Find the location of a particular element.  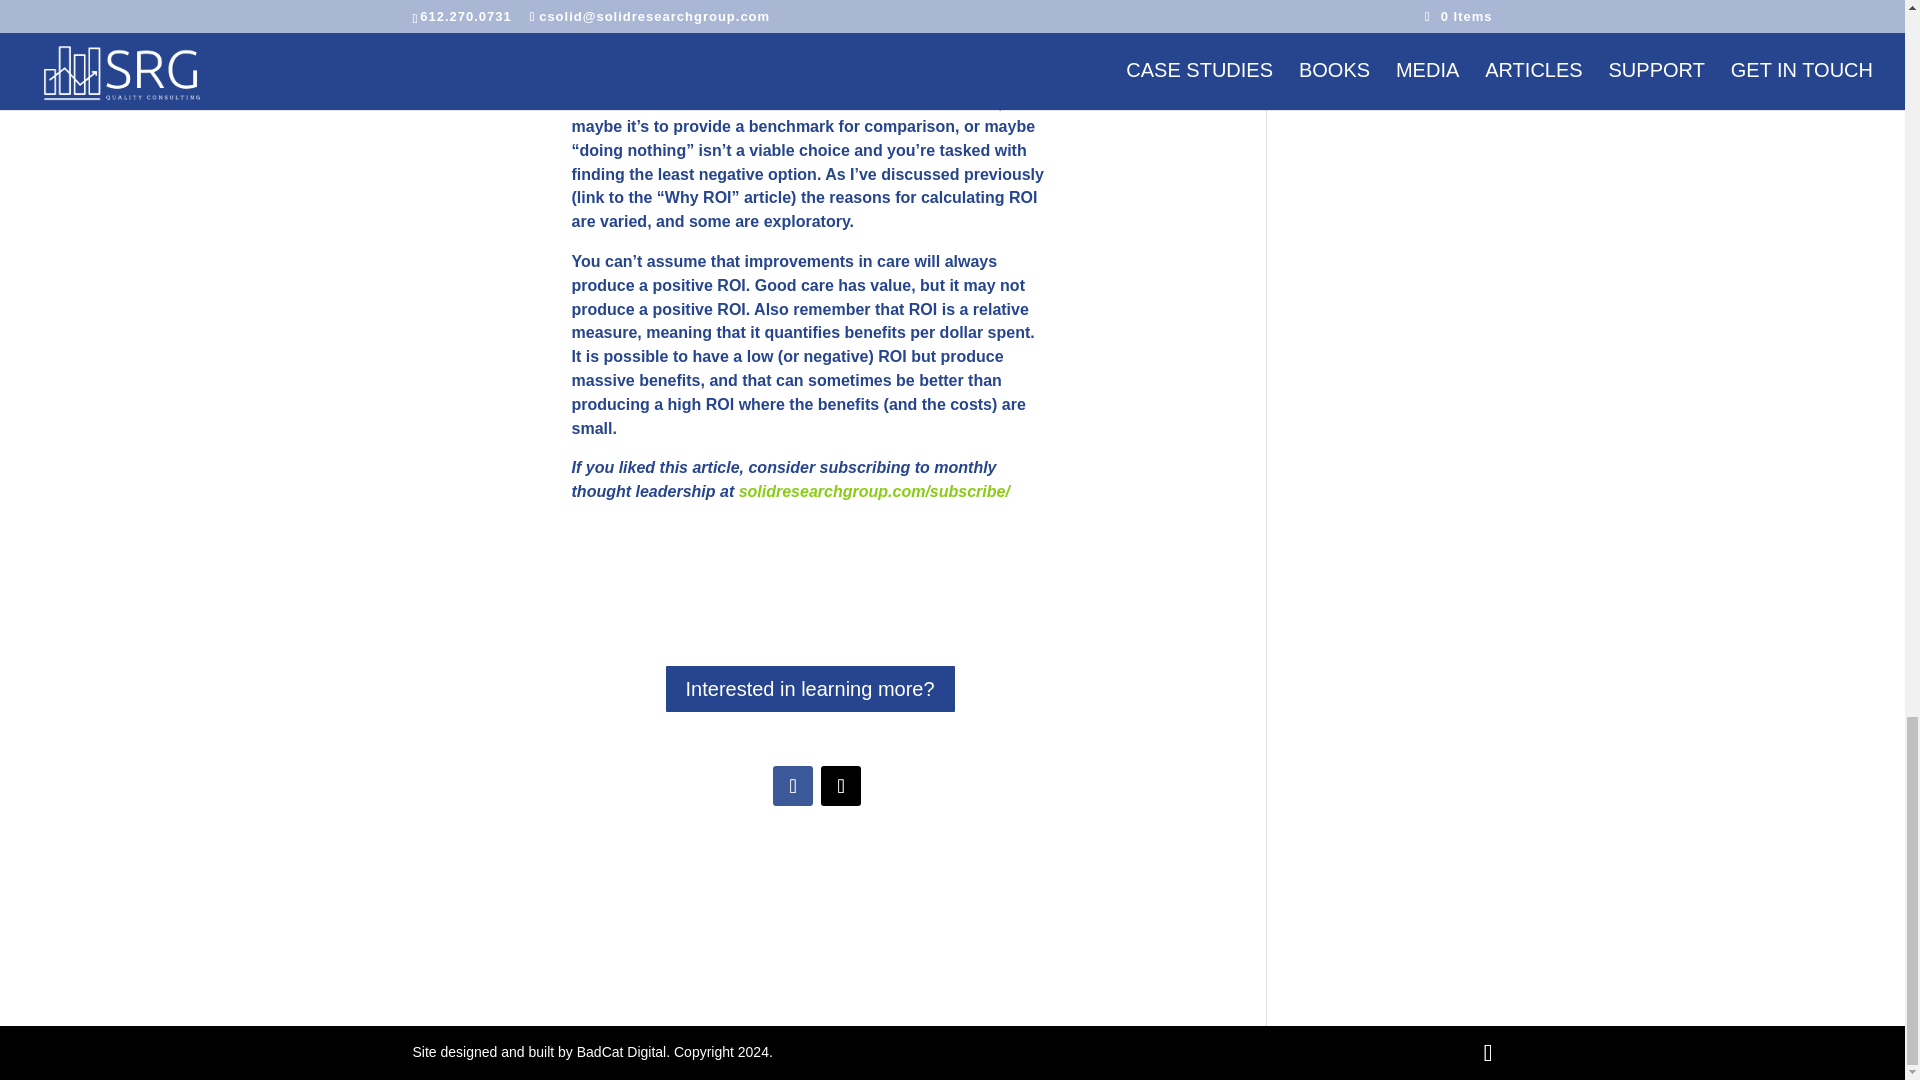

Follow on X is located at coordinates (840, 785).